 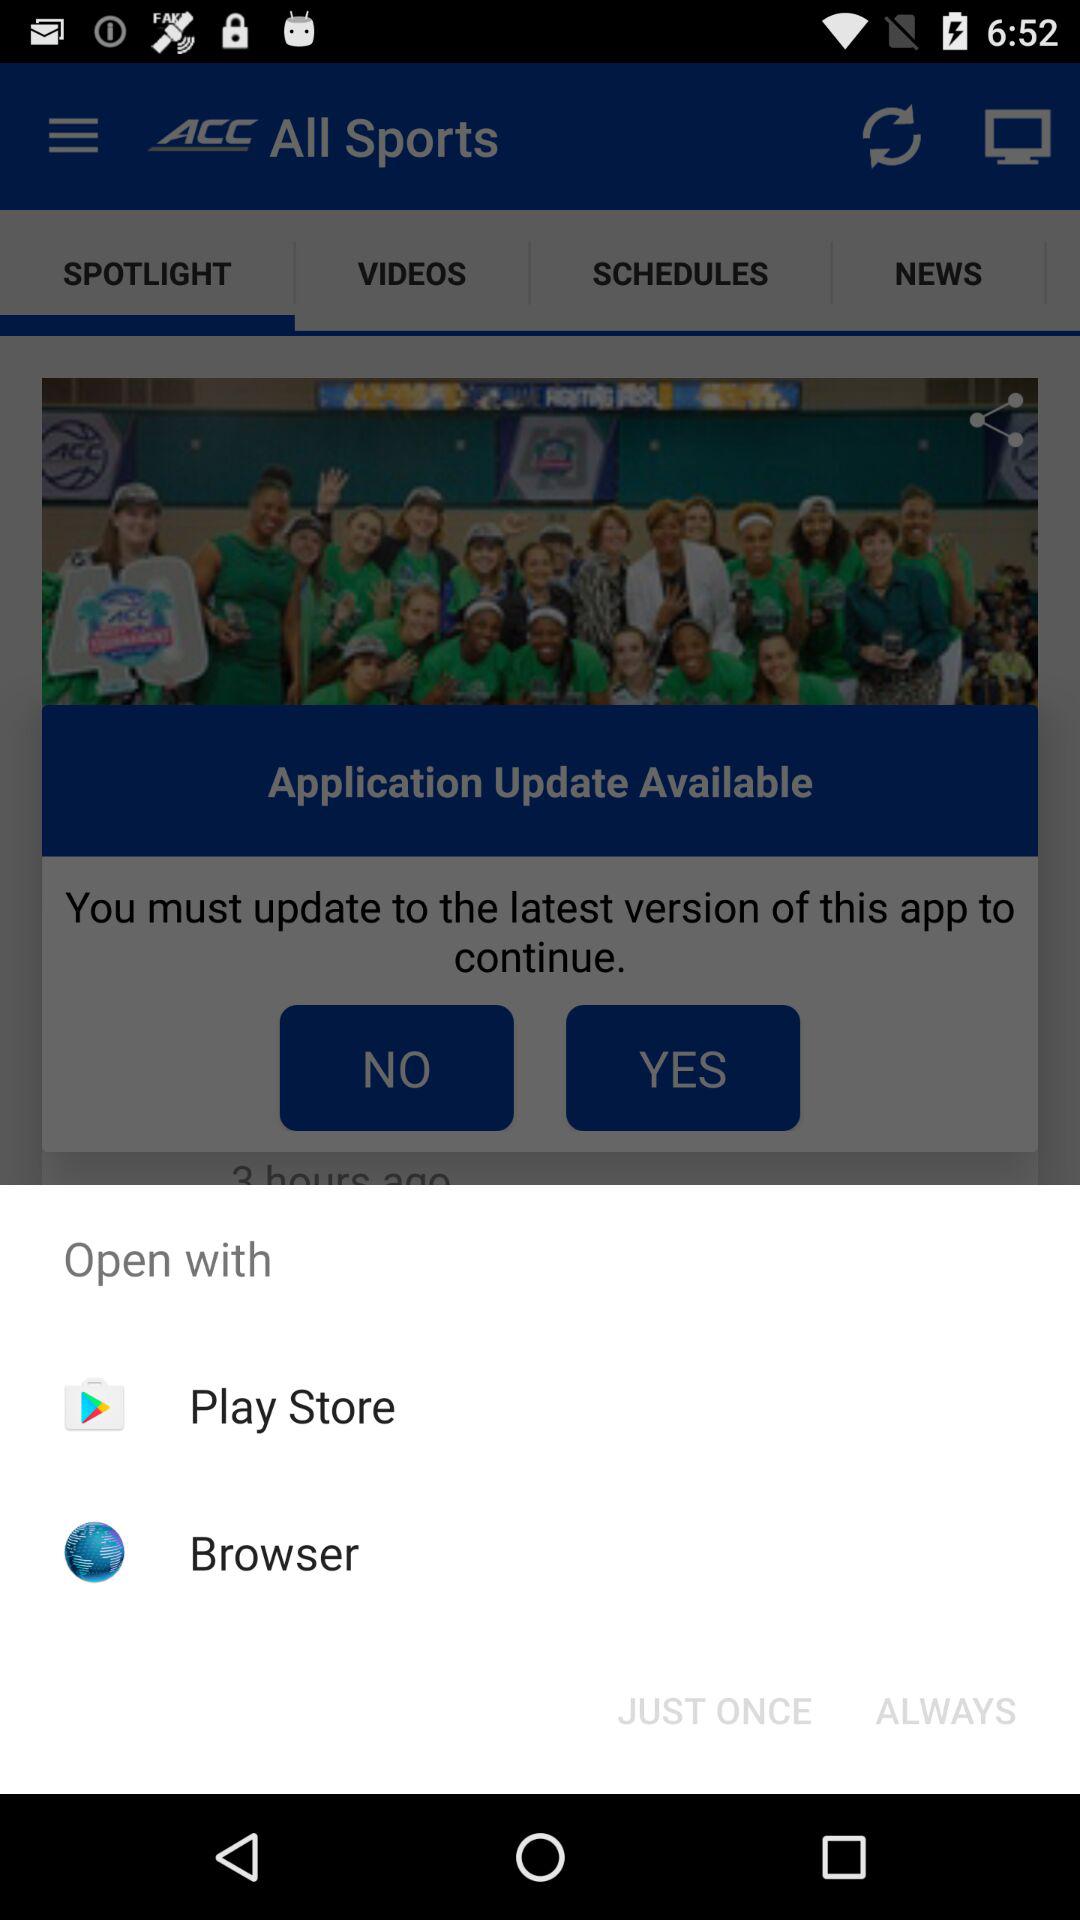 I want to click on turn off browser item, so click(x=274, y=1552).